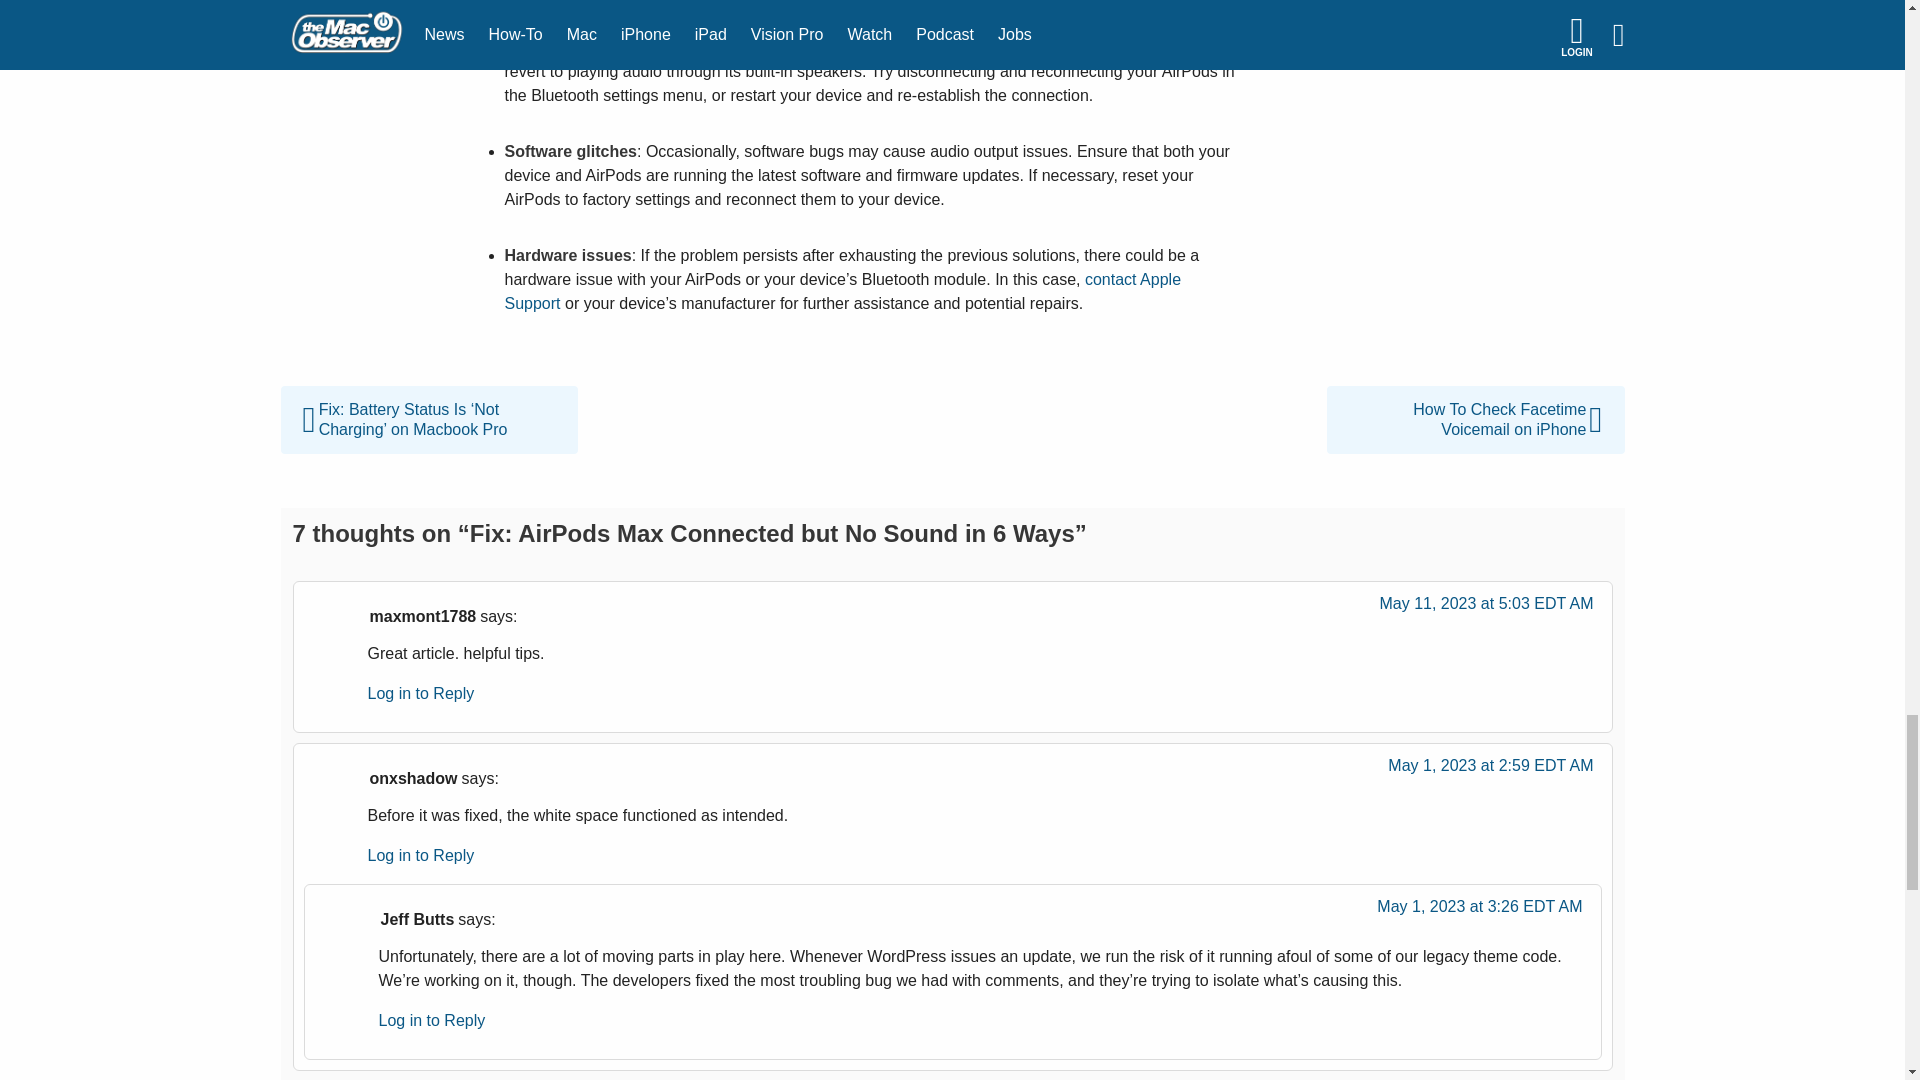  What do you see at coordinates (421, 693) in the screenshot?
I see `Log in to Reply` at bounding box center [421, 693].